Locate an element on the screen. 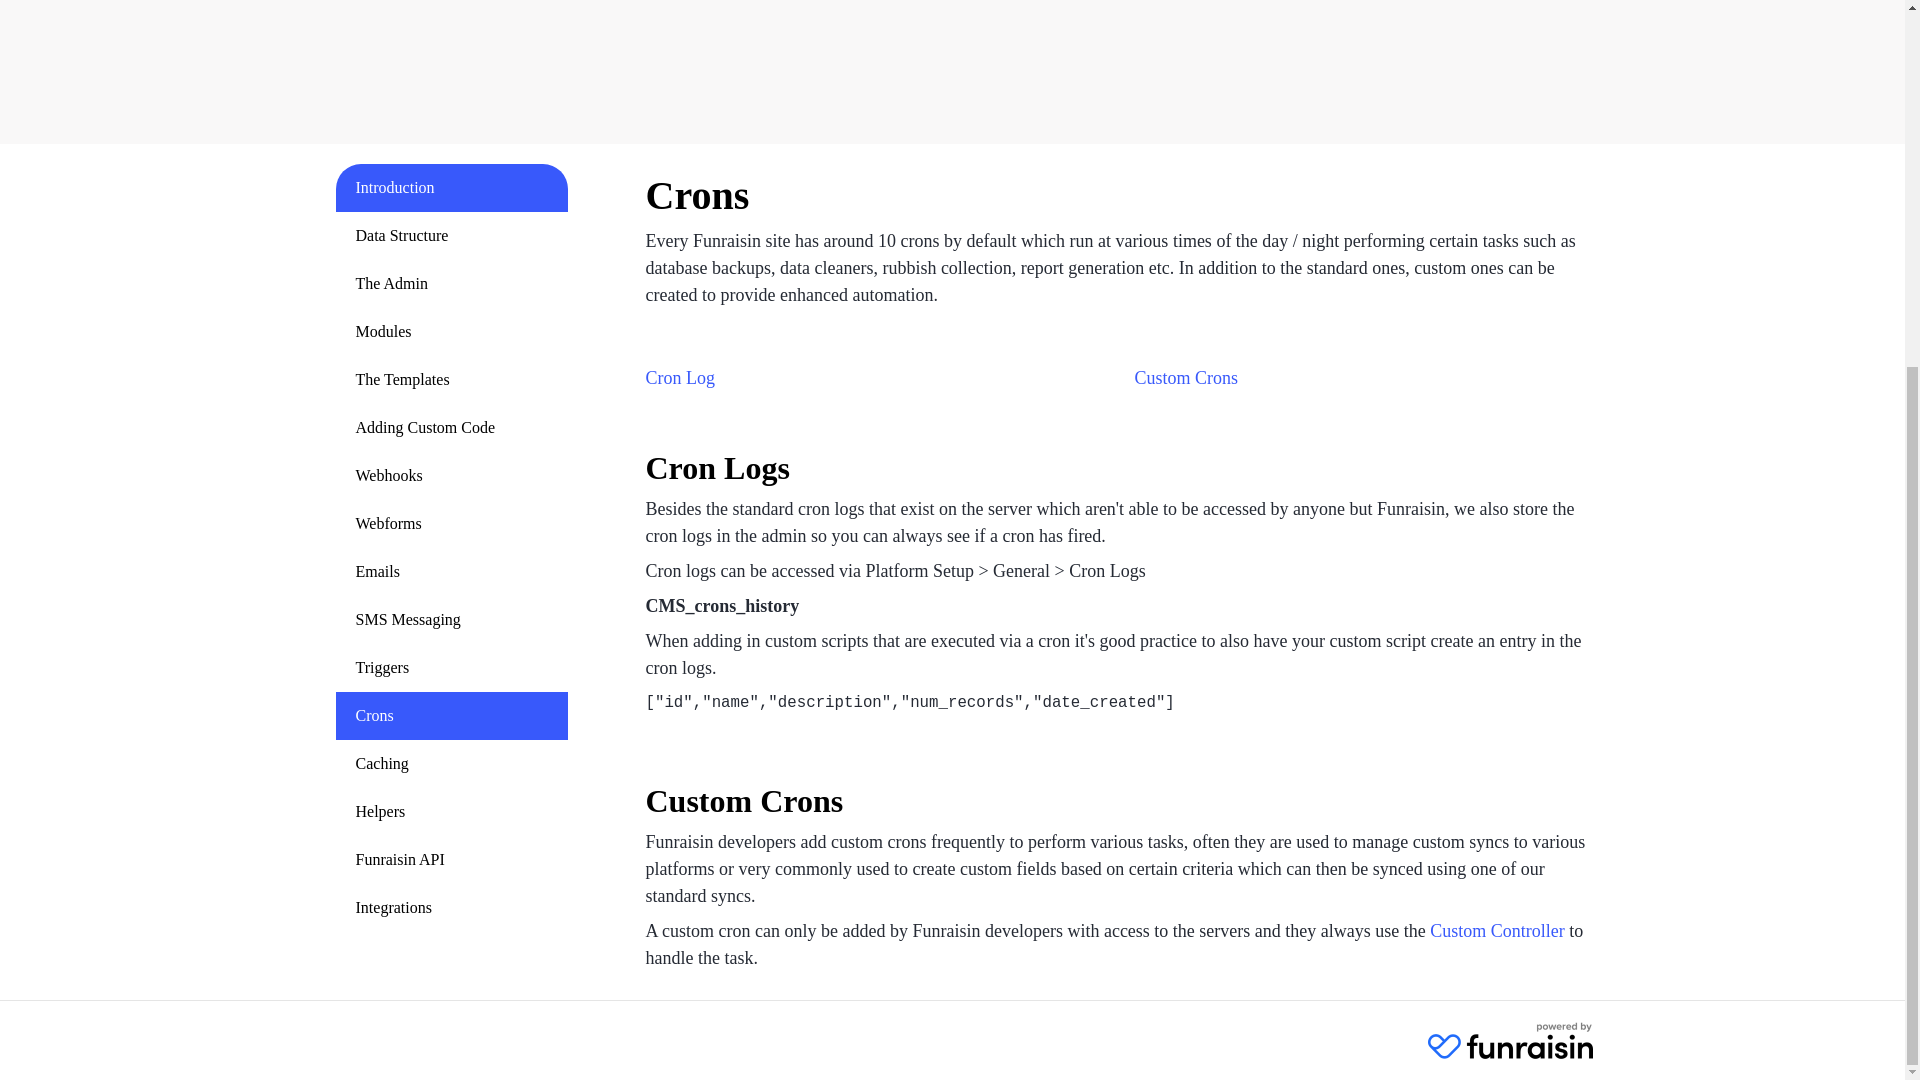  The Templates is located at coordinates (452, 380).